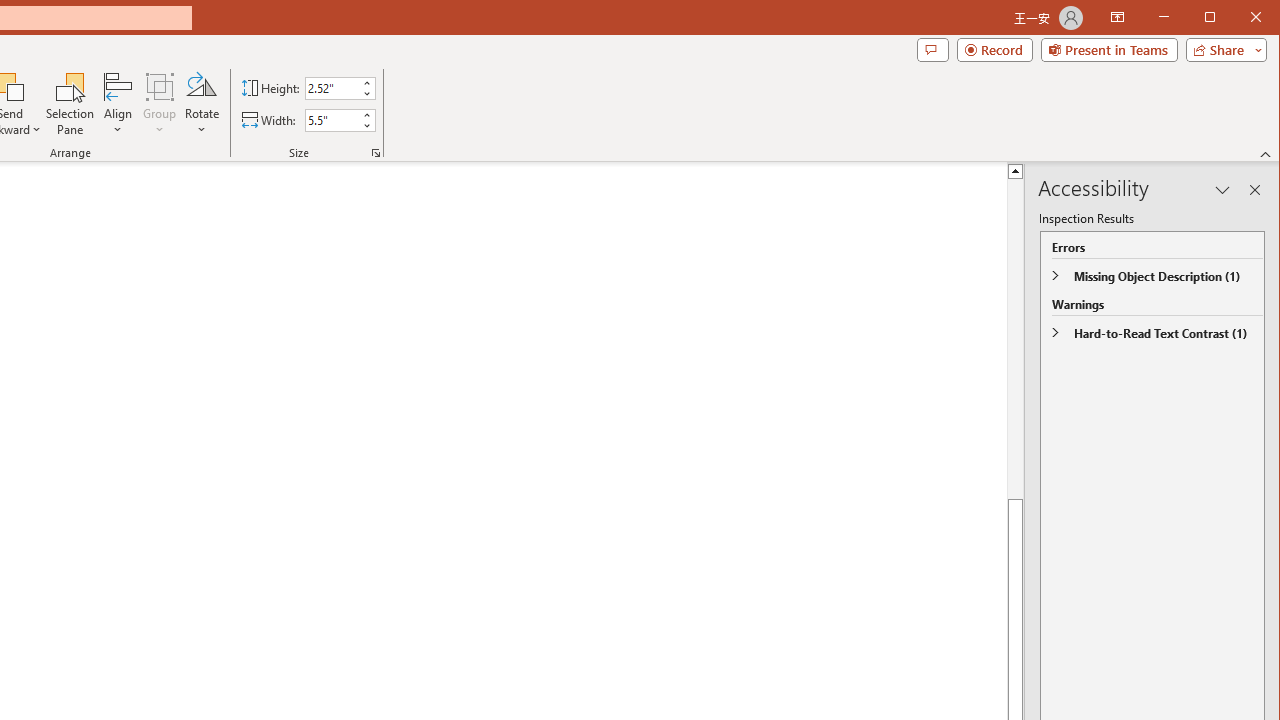  Describe the element at coordinates (366, 126) in the screenshot. I see `Less` at that location.